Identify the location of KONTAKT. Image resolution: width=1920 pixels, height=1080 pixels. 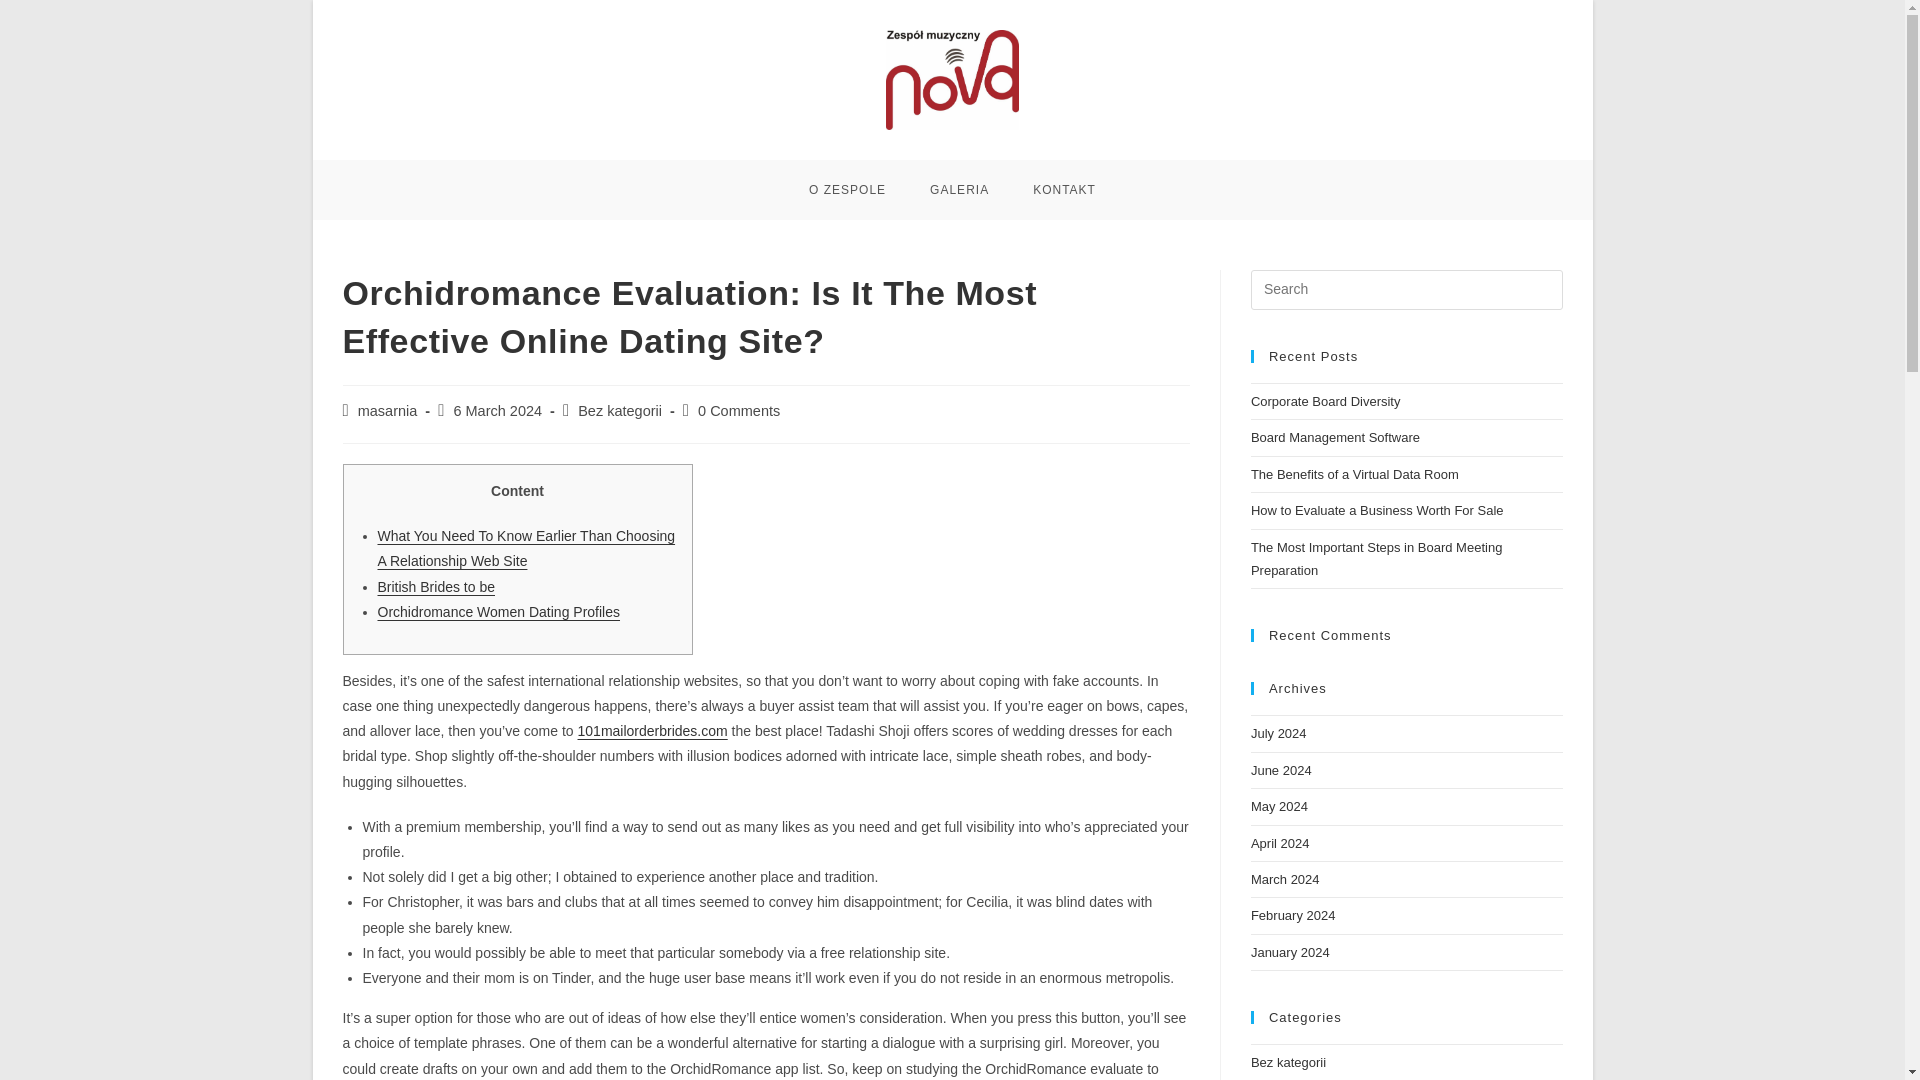
(1064, 190).